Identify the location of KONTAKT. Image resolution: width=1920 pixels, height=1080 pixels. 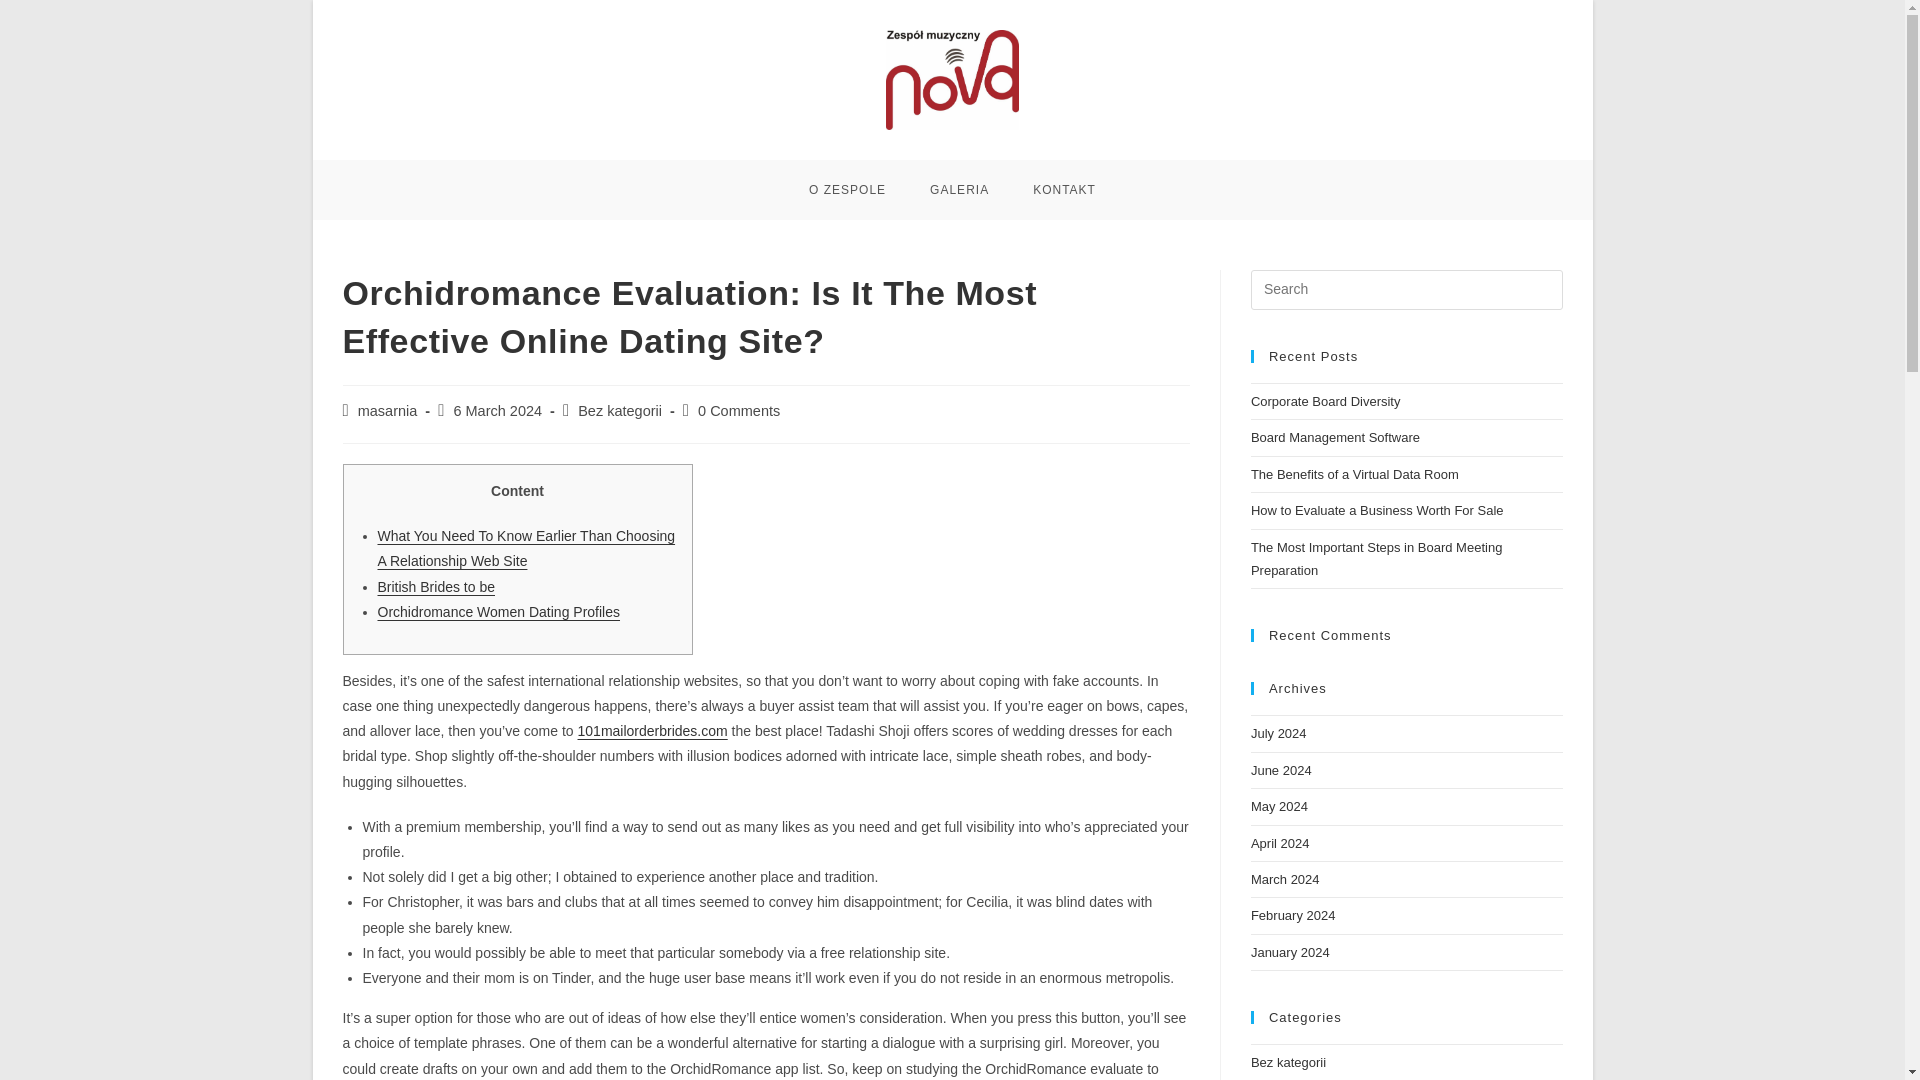
(1064, 190).